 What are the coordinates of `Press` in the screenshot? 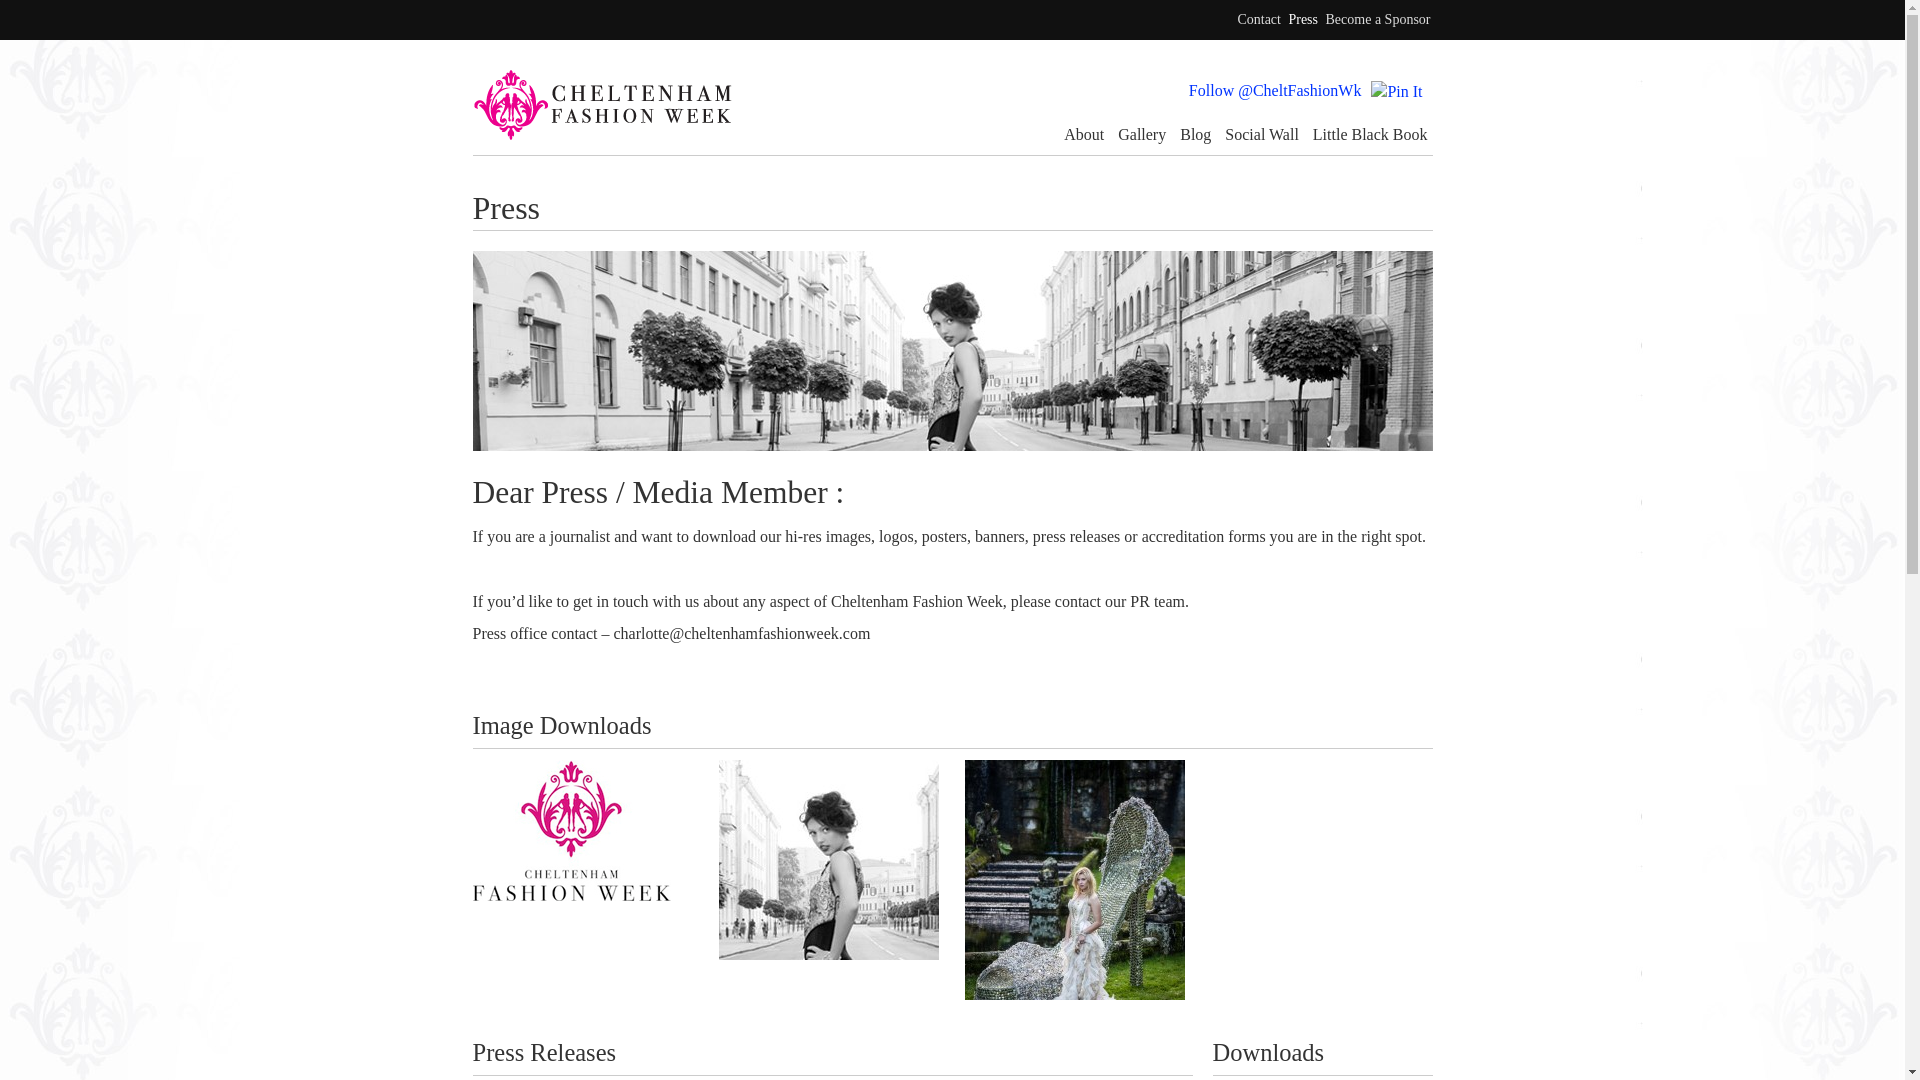 It's located at (1302, 19).